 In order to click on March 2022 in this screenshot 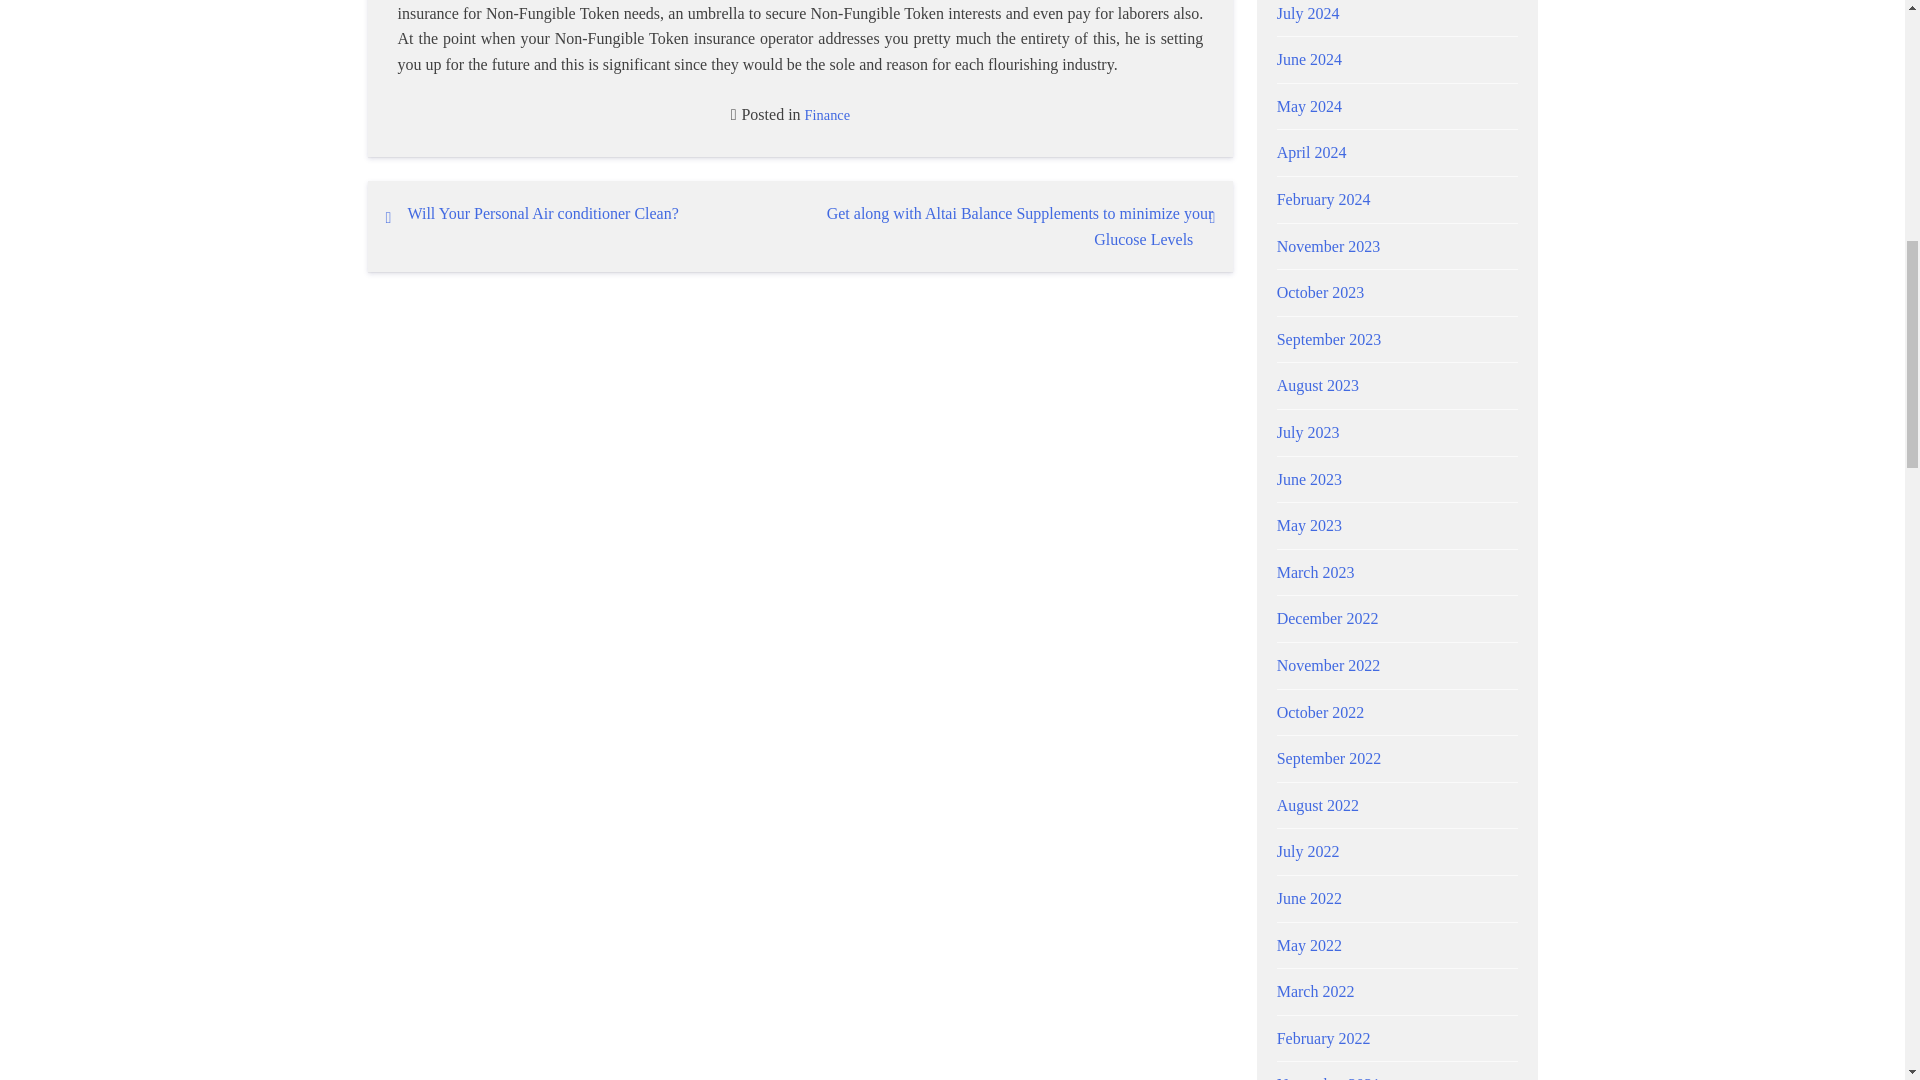, I will do `click(1316, 991)`.